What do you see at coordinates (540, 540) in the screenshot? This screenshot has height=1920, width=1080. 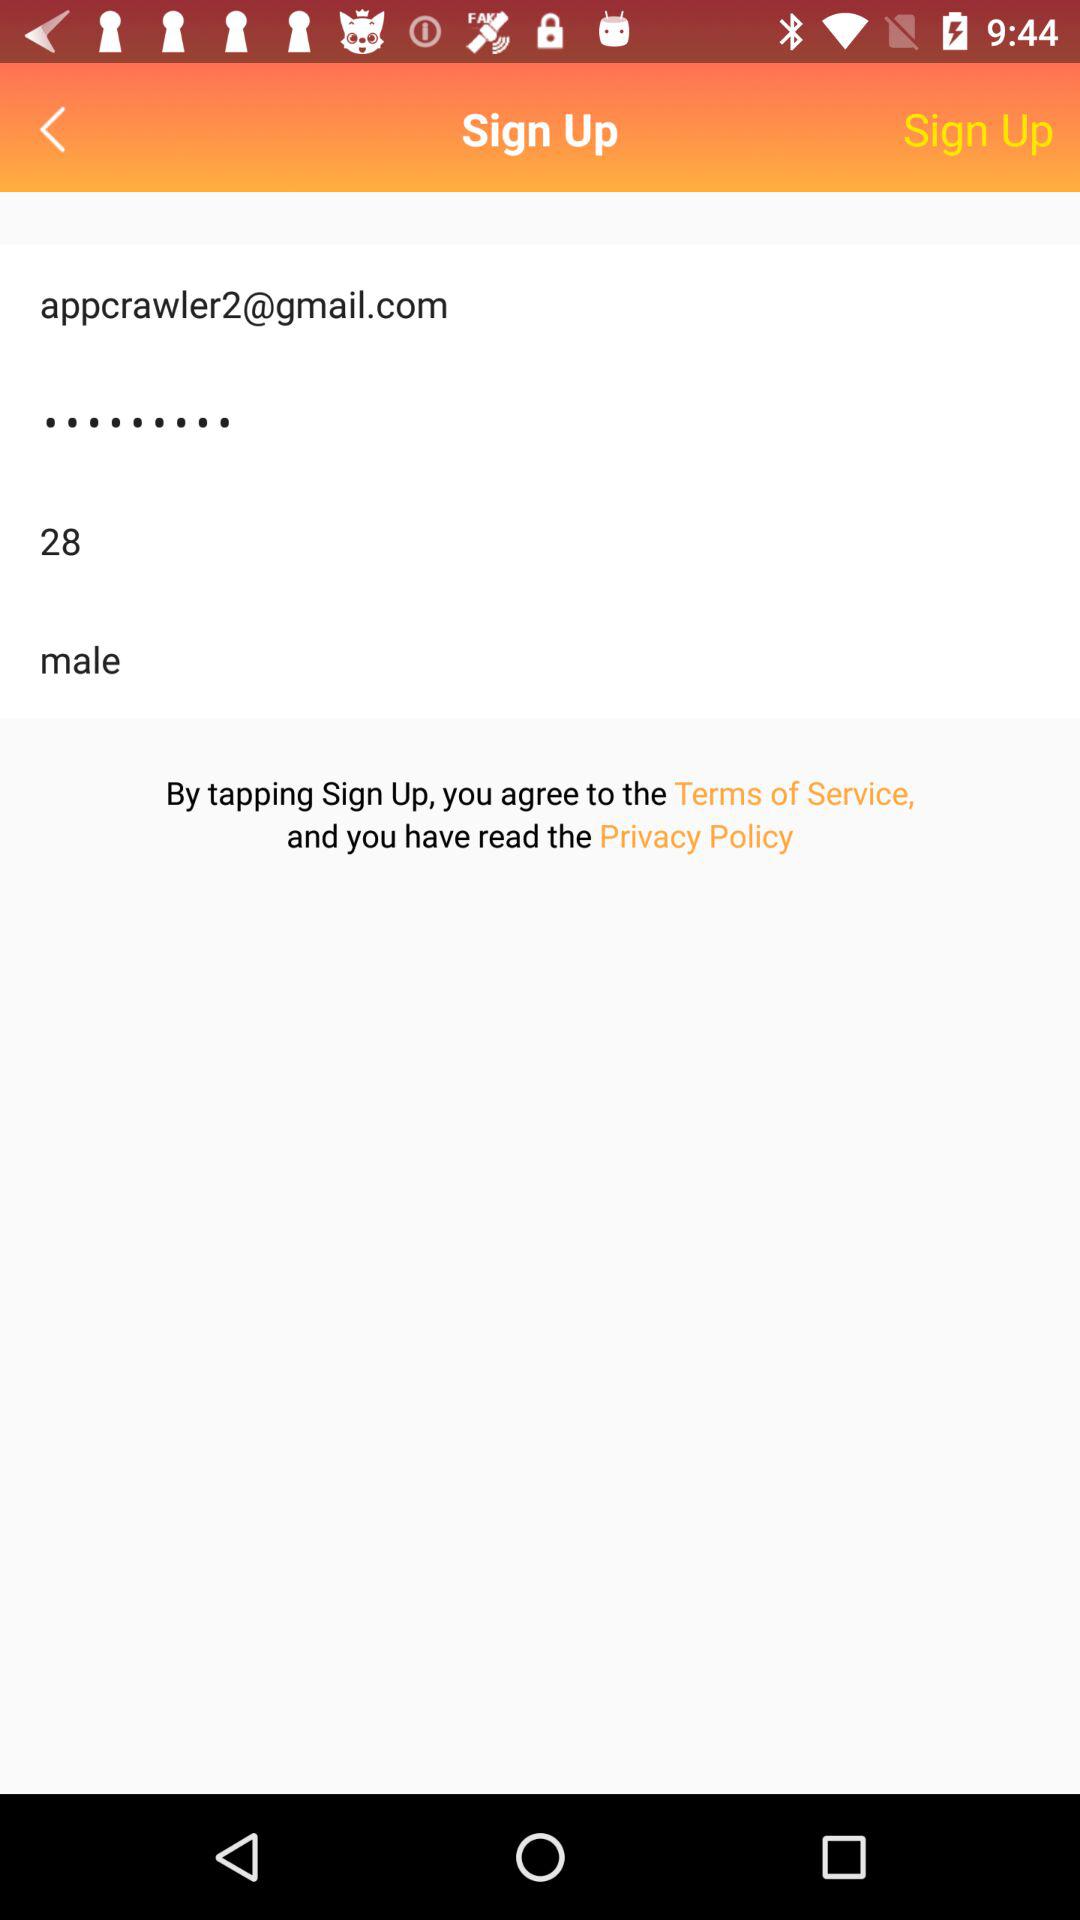 I see `tap item below crowd3116` at bounding box center [540, 540].